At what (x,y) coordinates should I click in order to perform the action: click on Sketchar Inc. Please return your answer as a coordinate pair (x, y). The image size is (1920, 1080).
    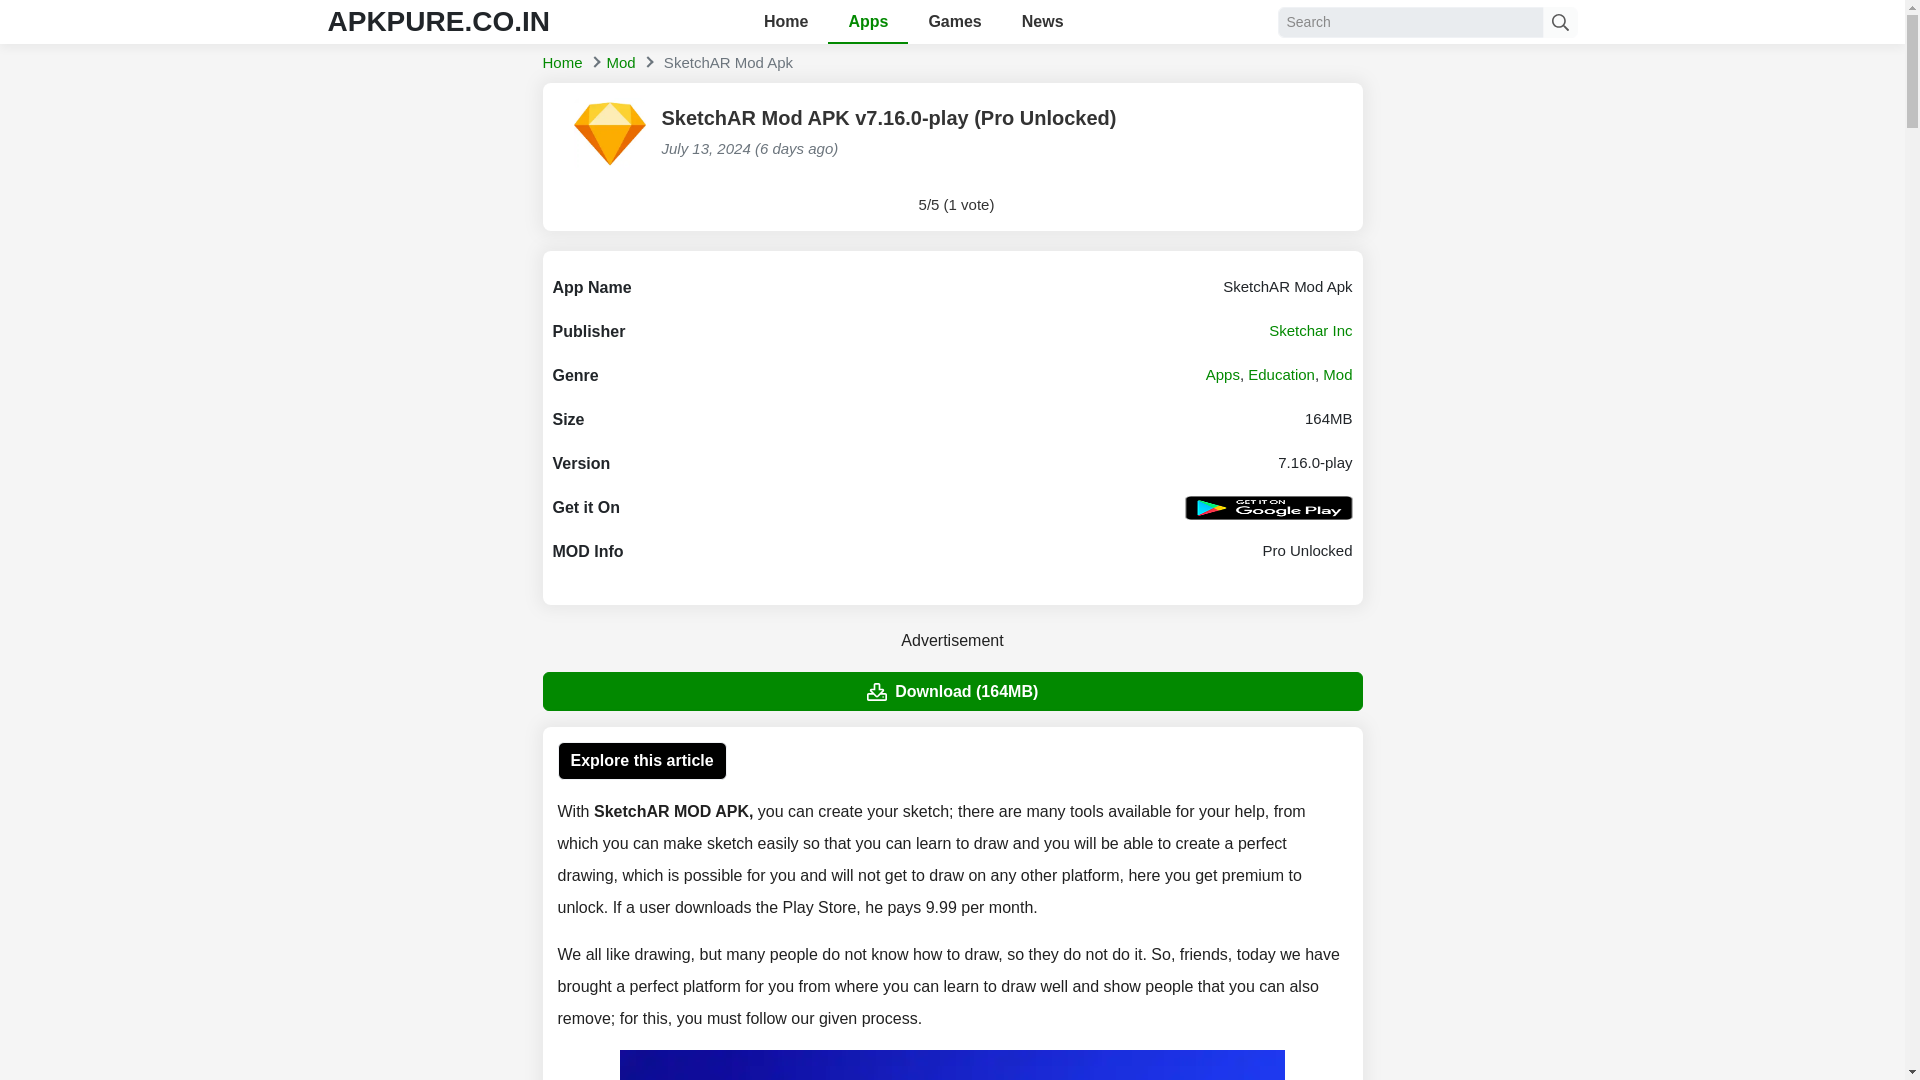
    Looking at the image, I should click on (1310, 330).